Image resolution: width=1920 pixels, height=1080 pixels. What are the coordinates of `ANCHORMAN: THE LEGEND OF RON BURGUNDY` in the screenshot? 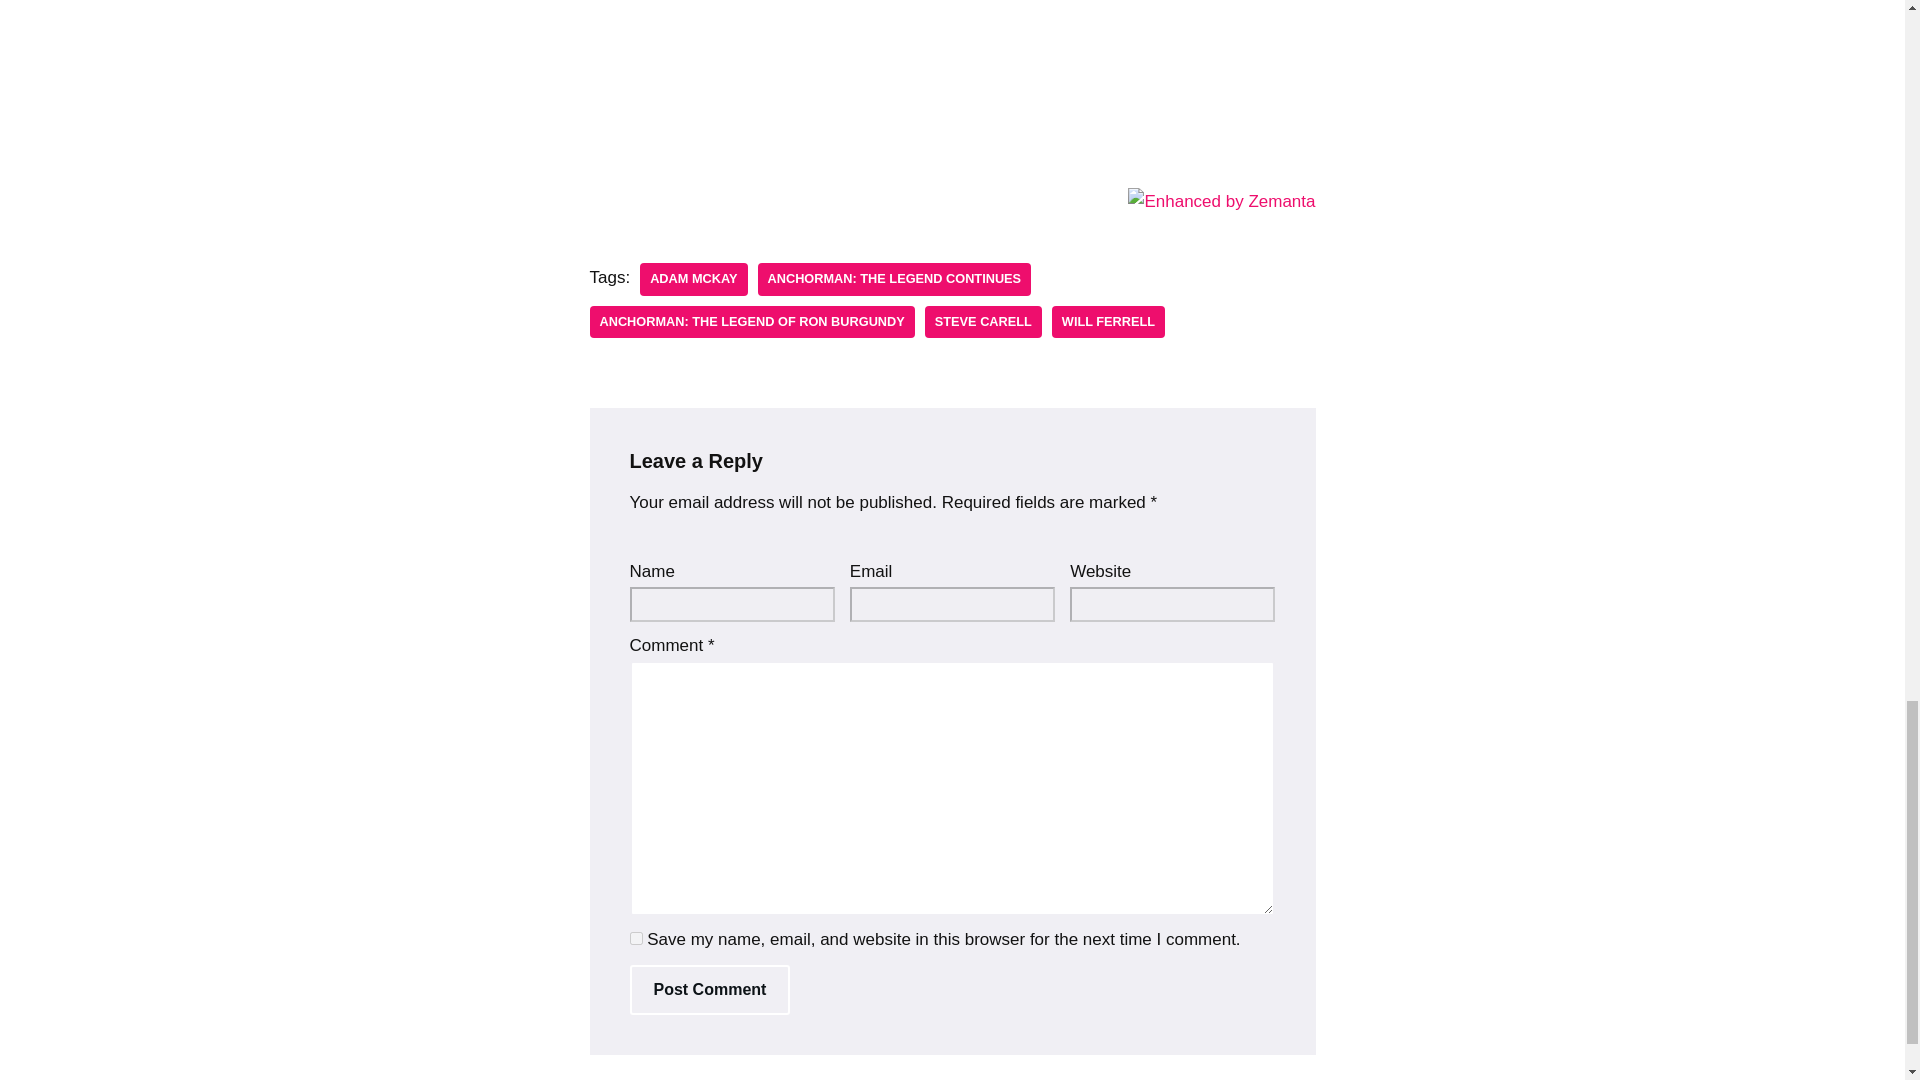 It's located at (752, 322).